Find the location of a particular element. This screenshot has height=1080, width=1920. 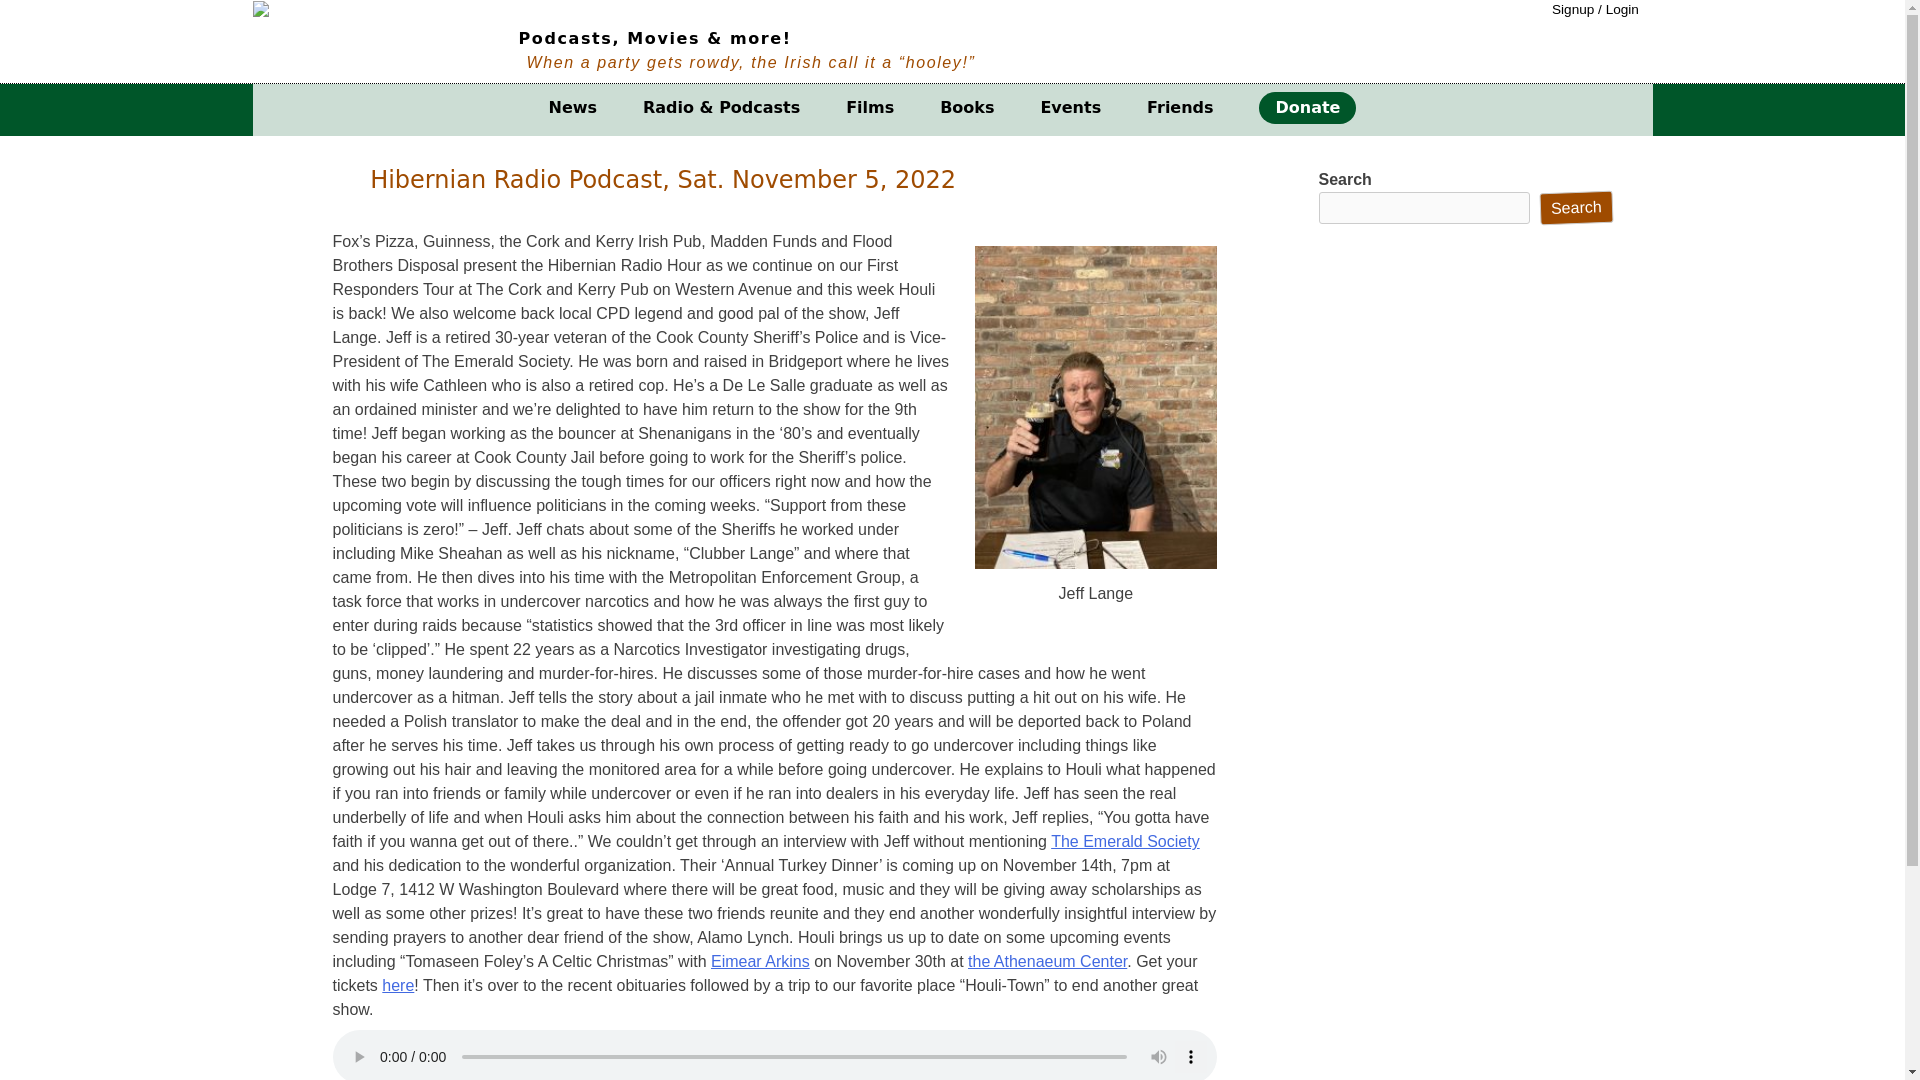

News is located at coordinates (573, 108).